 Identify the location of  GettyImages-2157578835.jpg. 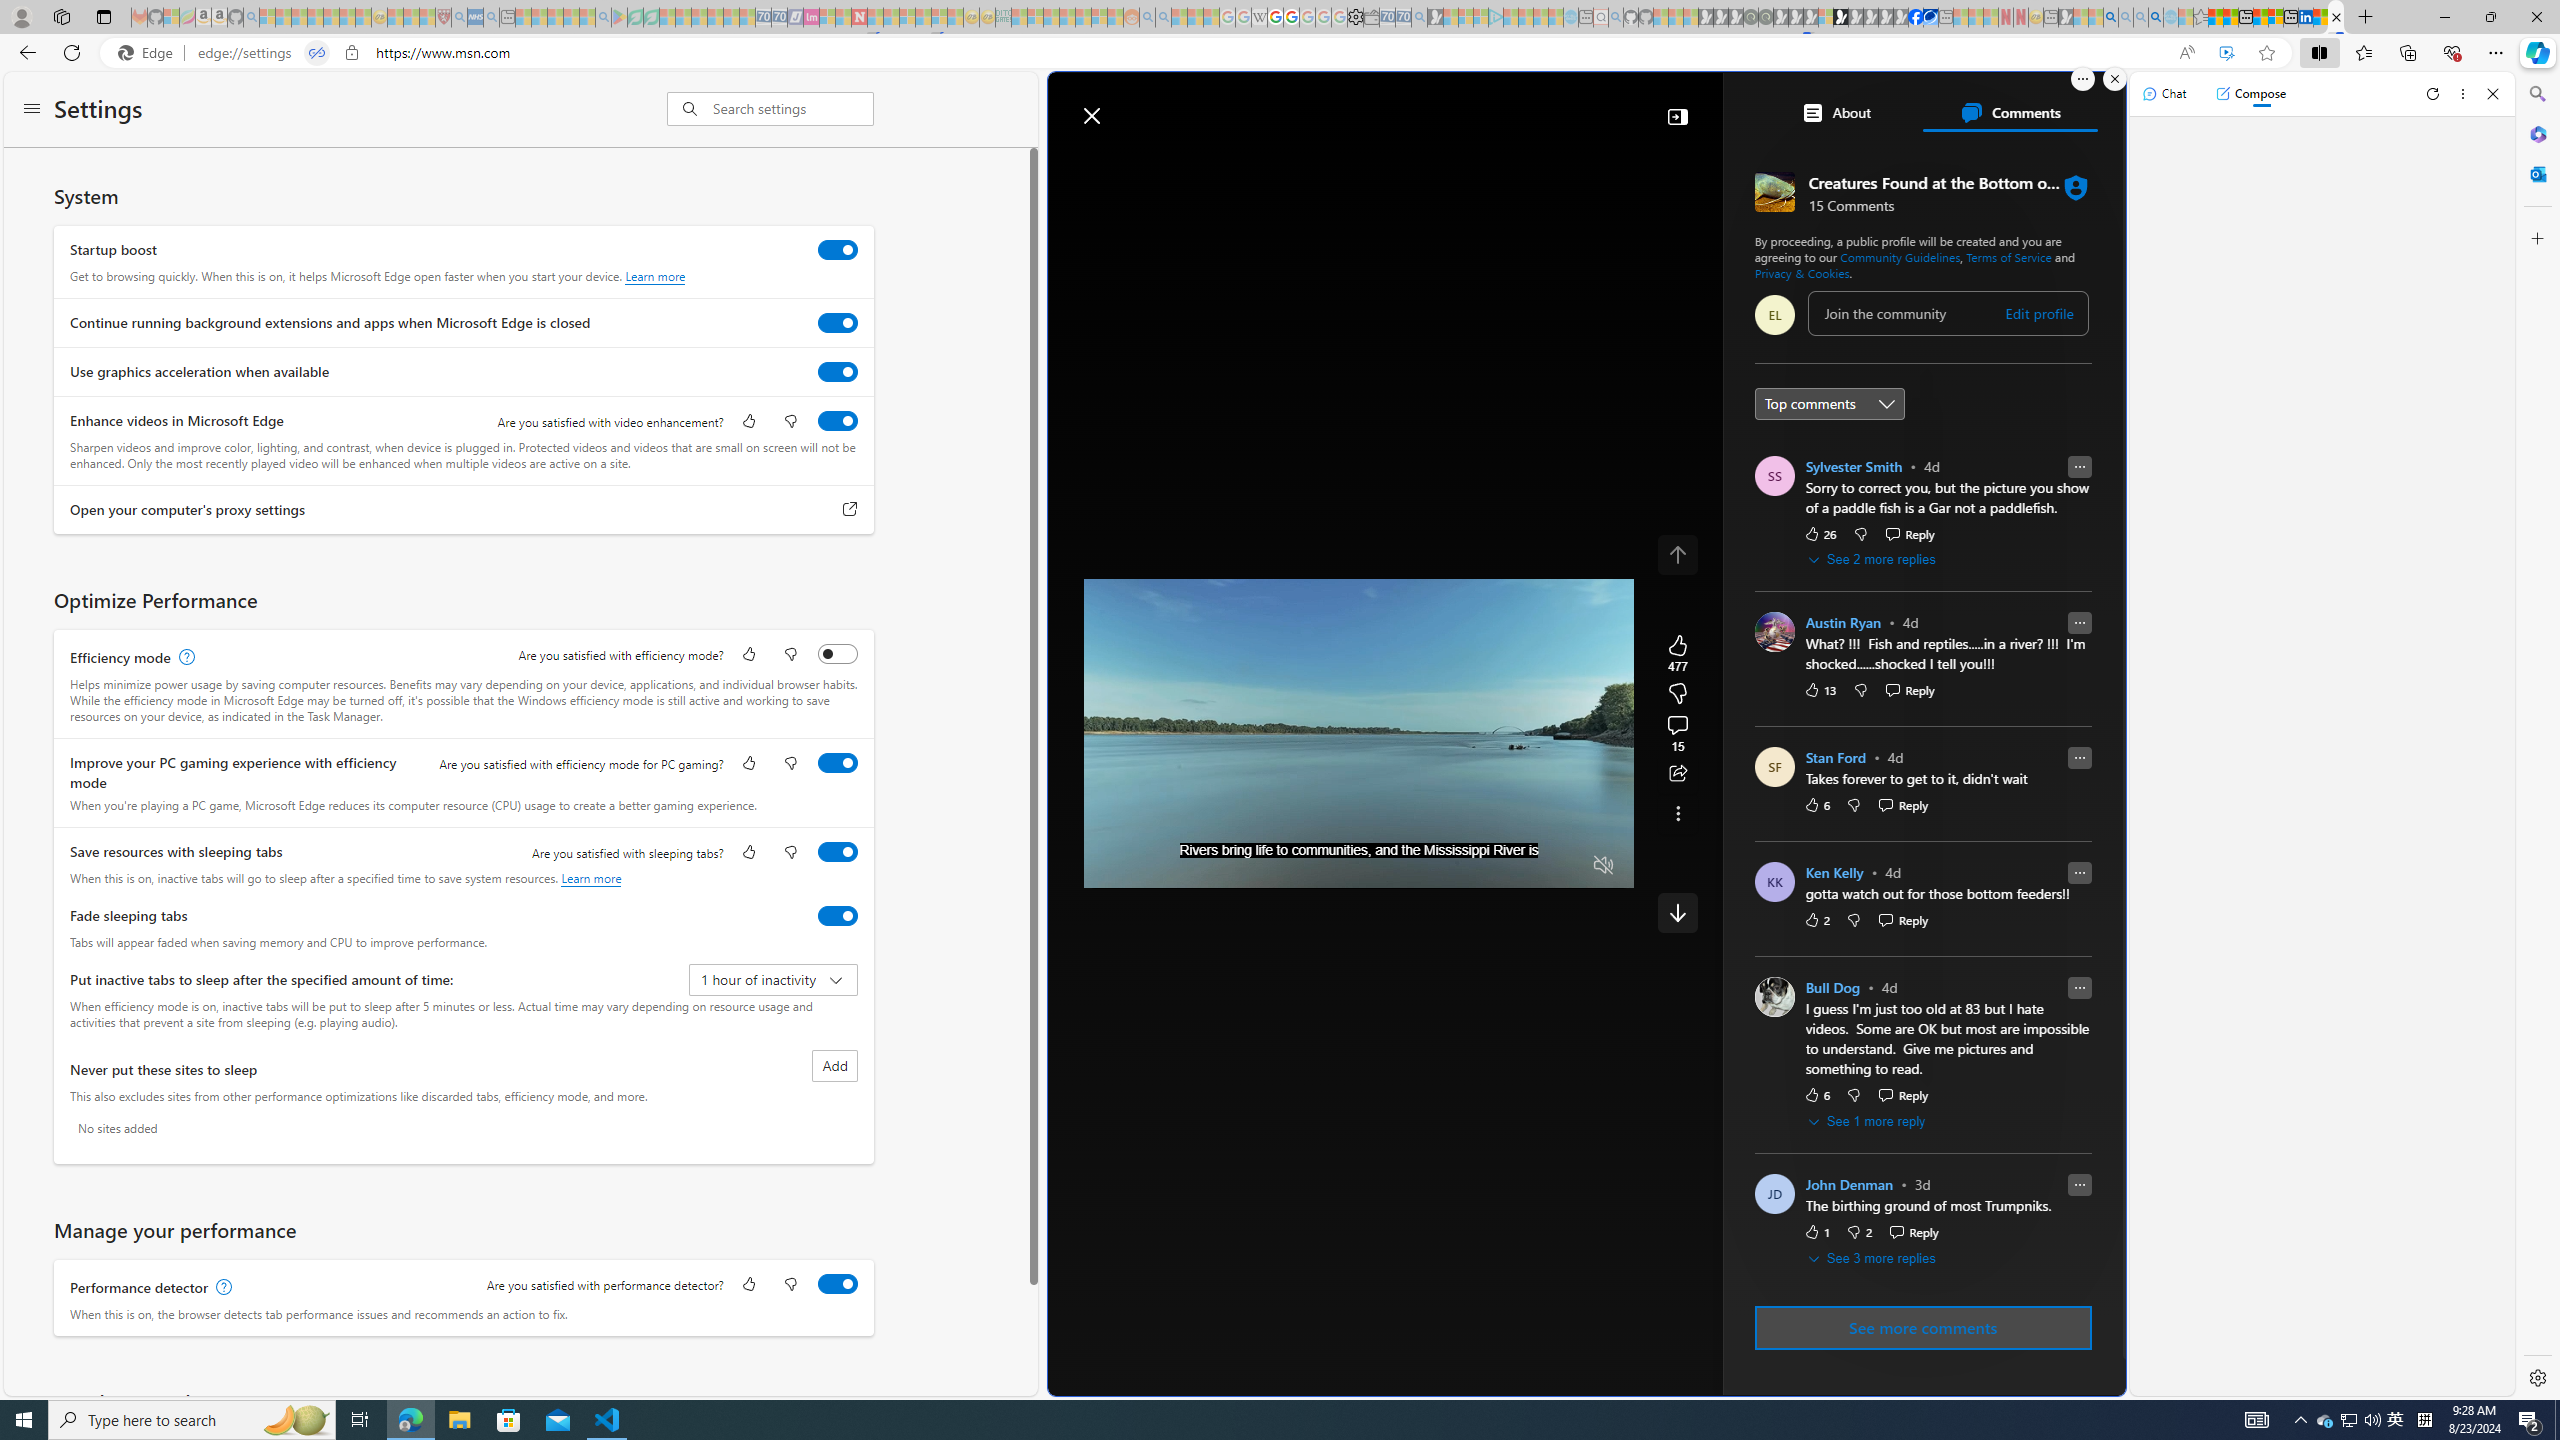
(2042, 677).